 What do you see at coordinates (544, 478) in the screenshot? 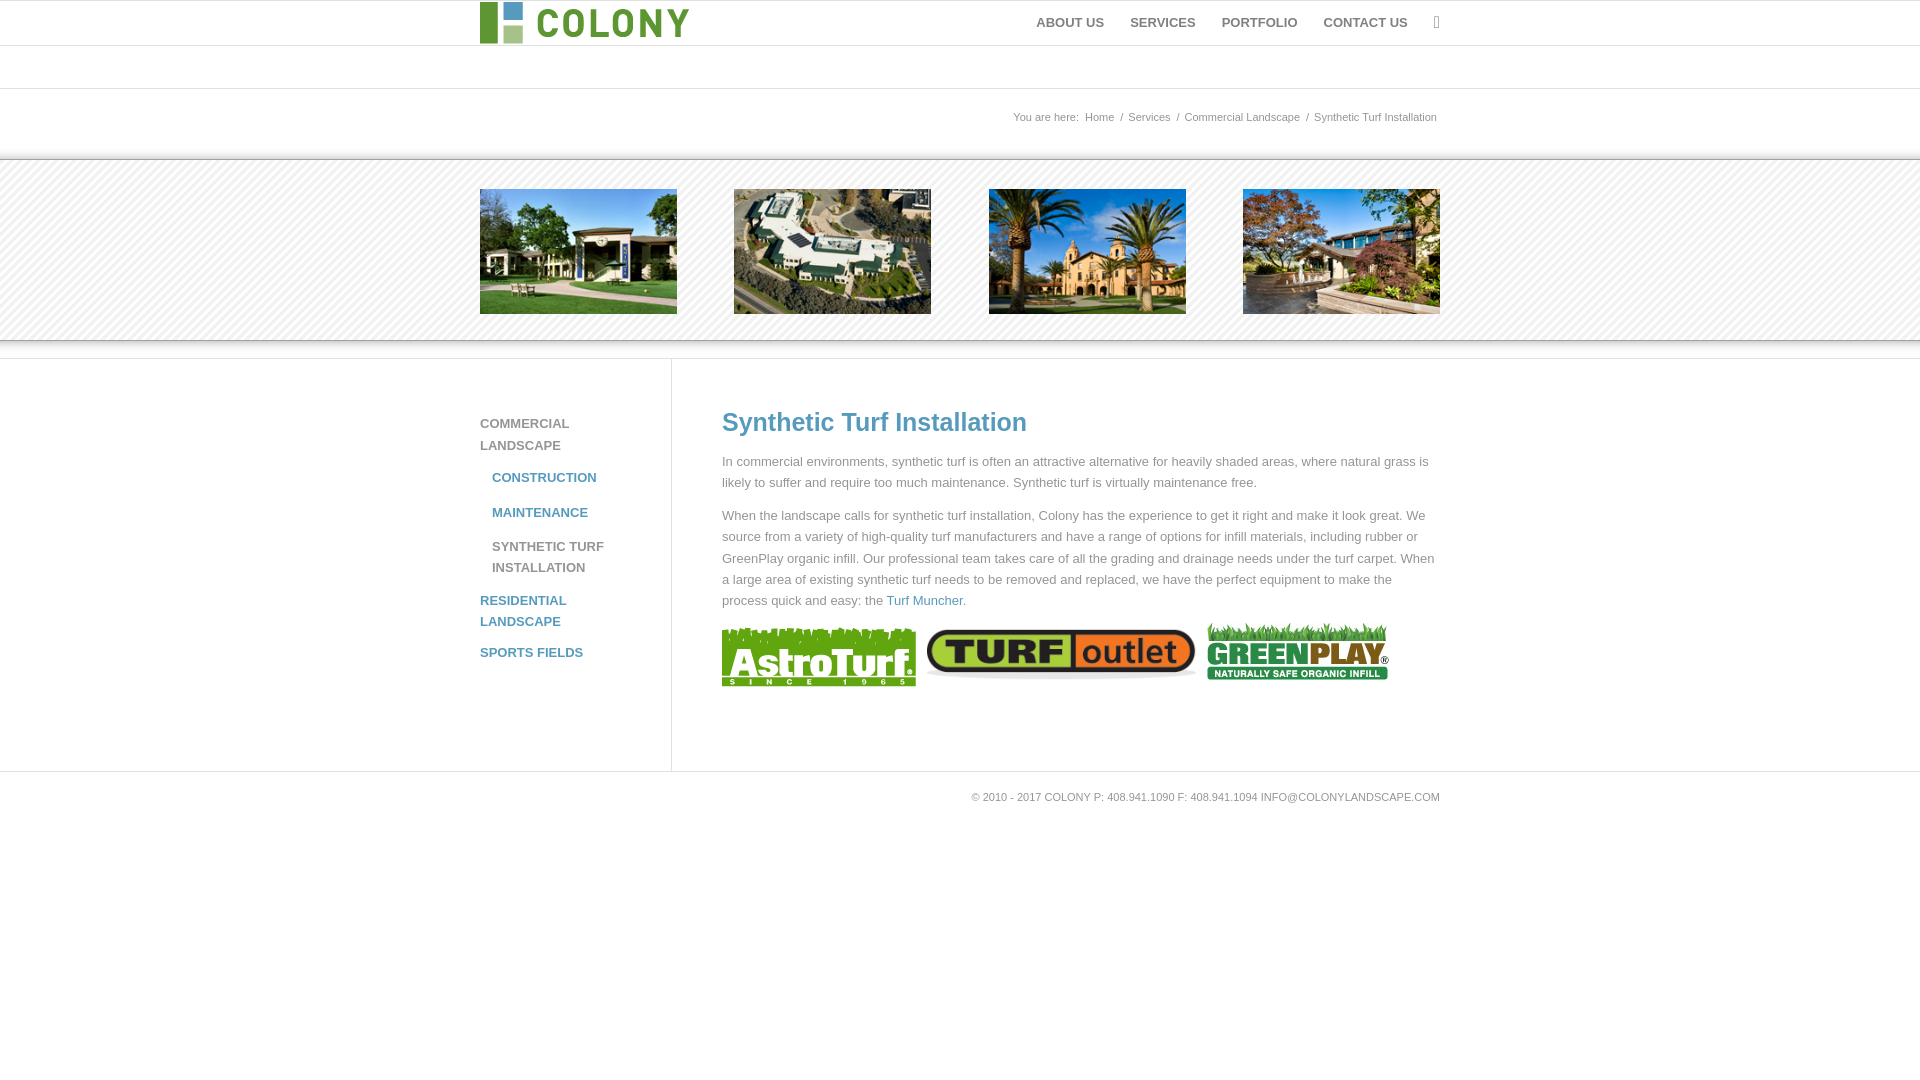
I see `CONSTRUCTION` at bounding box center [544, 478].